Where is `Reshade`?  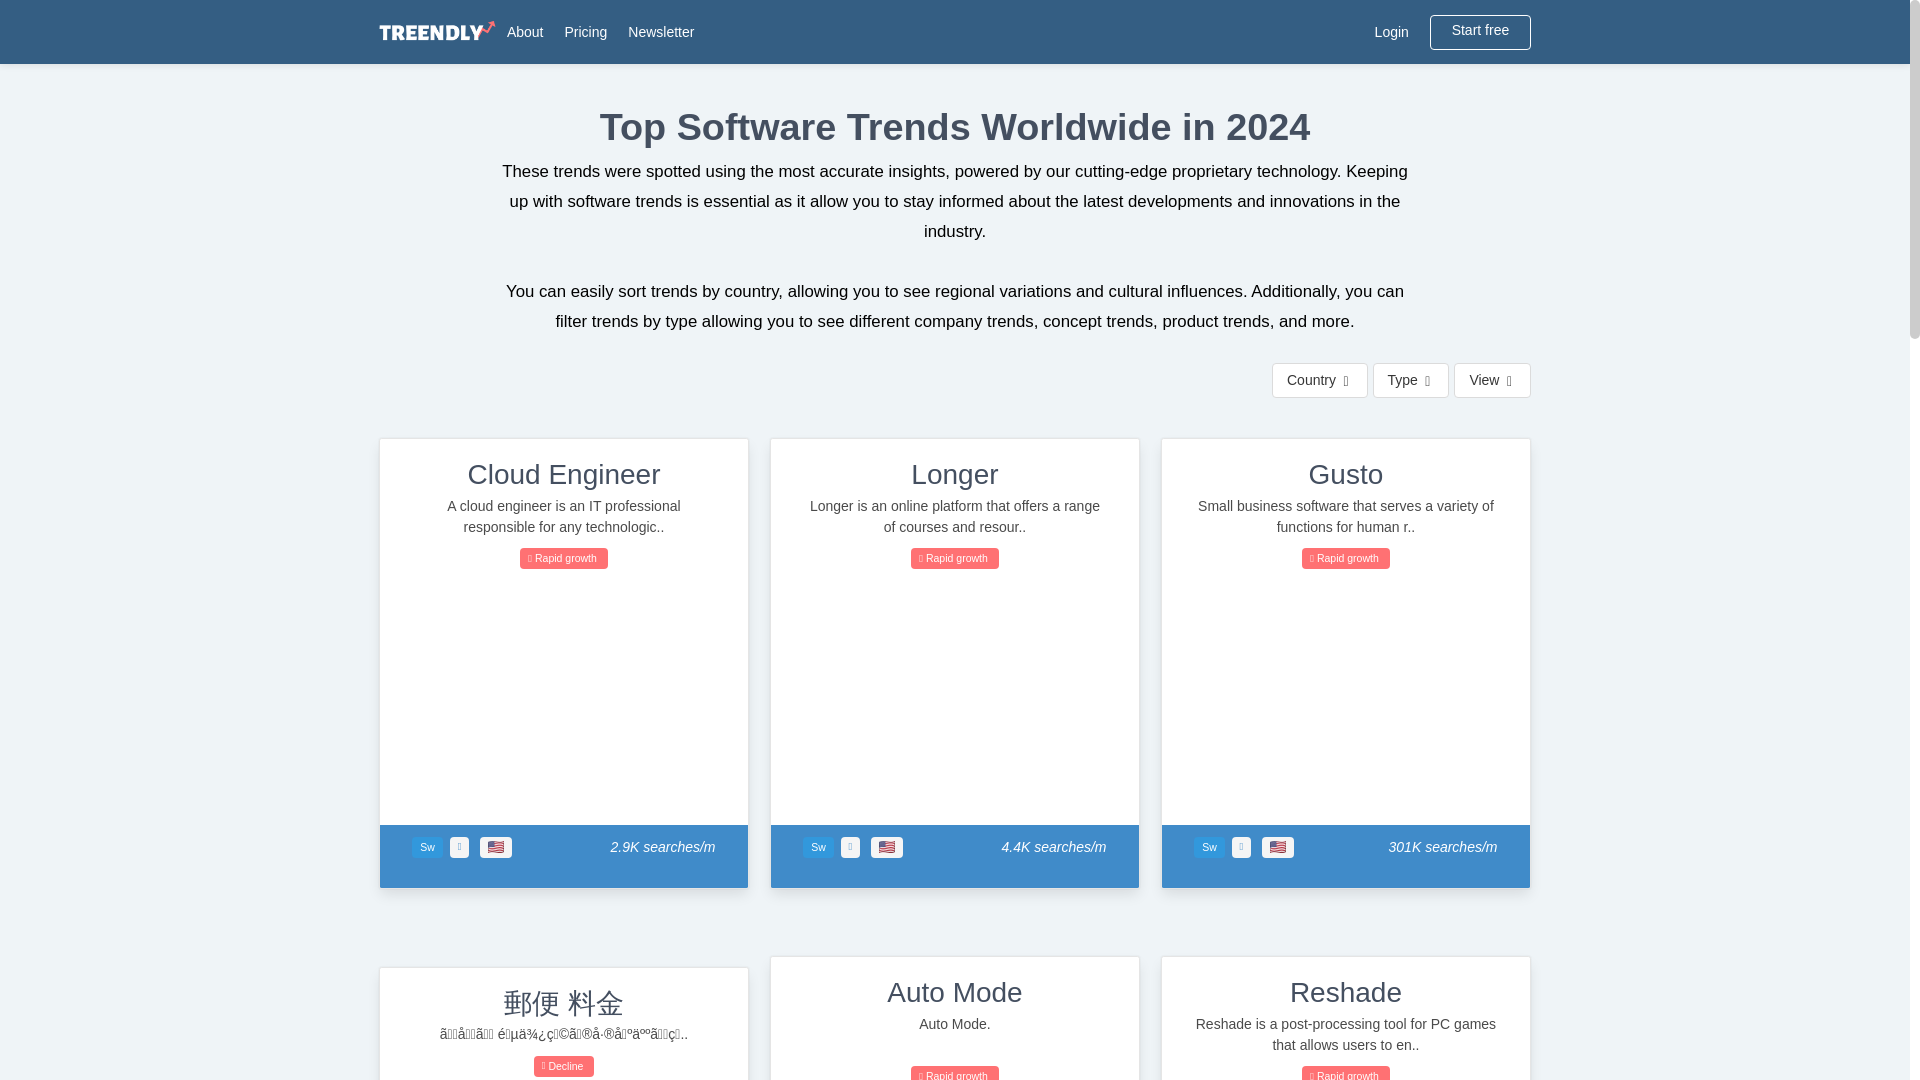
Reshade is located at coordinates (1346, 992).